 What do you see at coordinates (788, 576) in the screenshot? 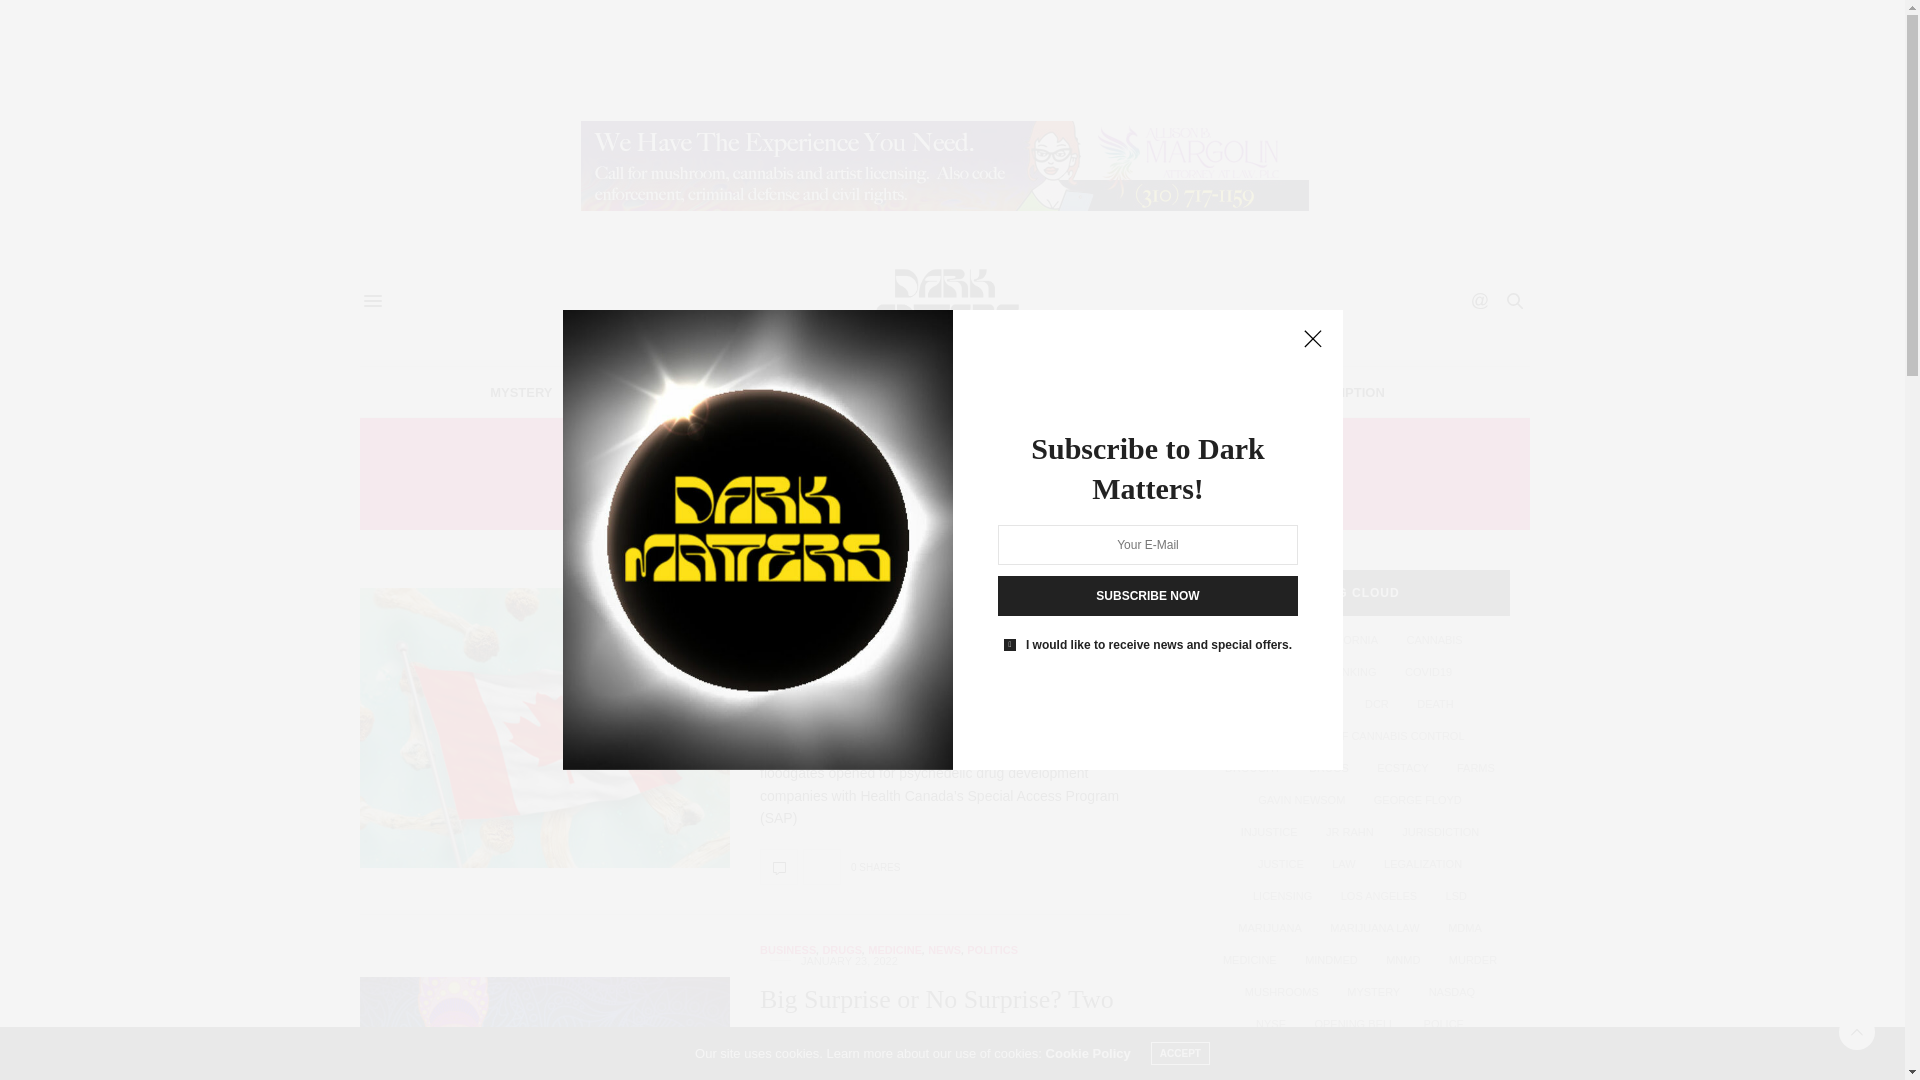
I see `BUSINESS` at bounding box center [788, 576].